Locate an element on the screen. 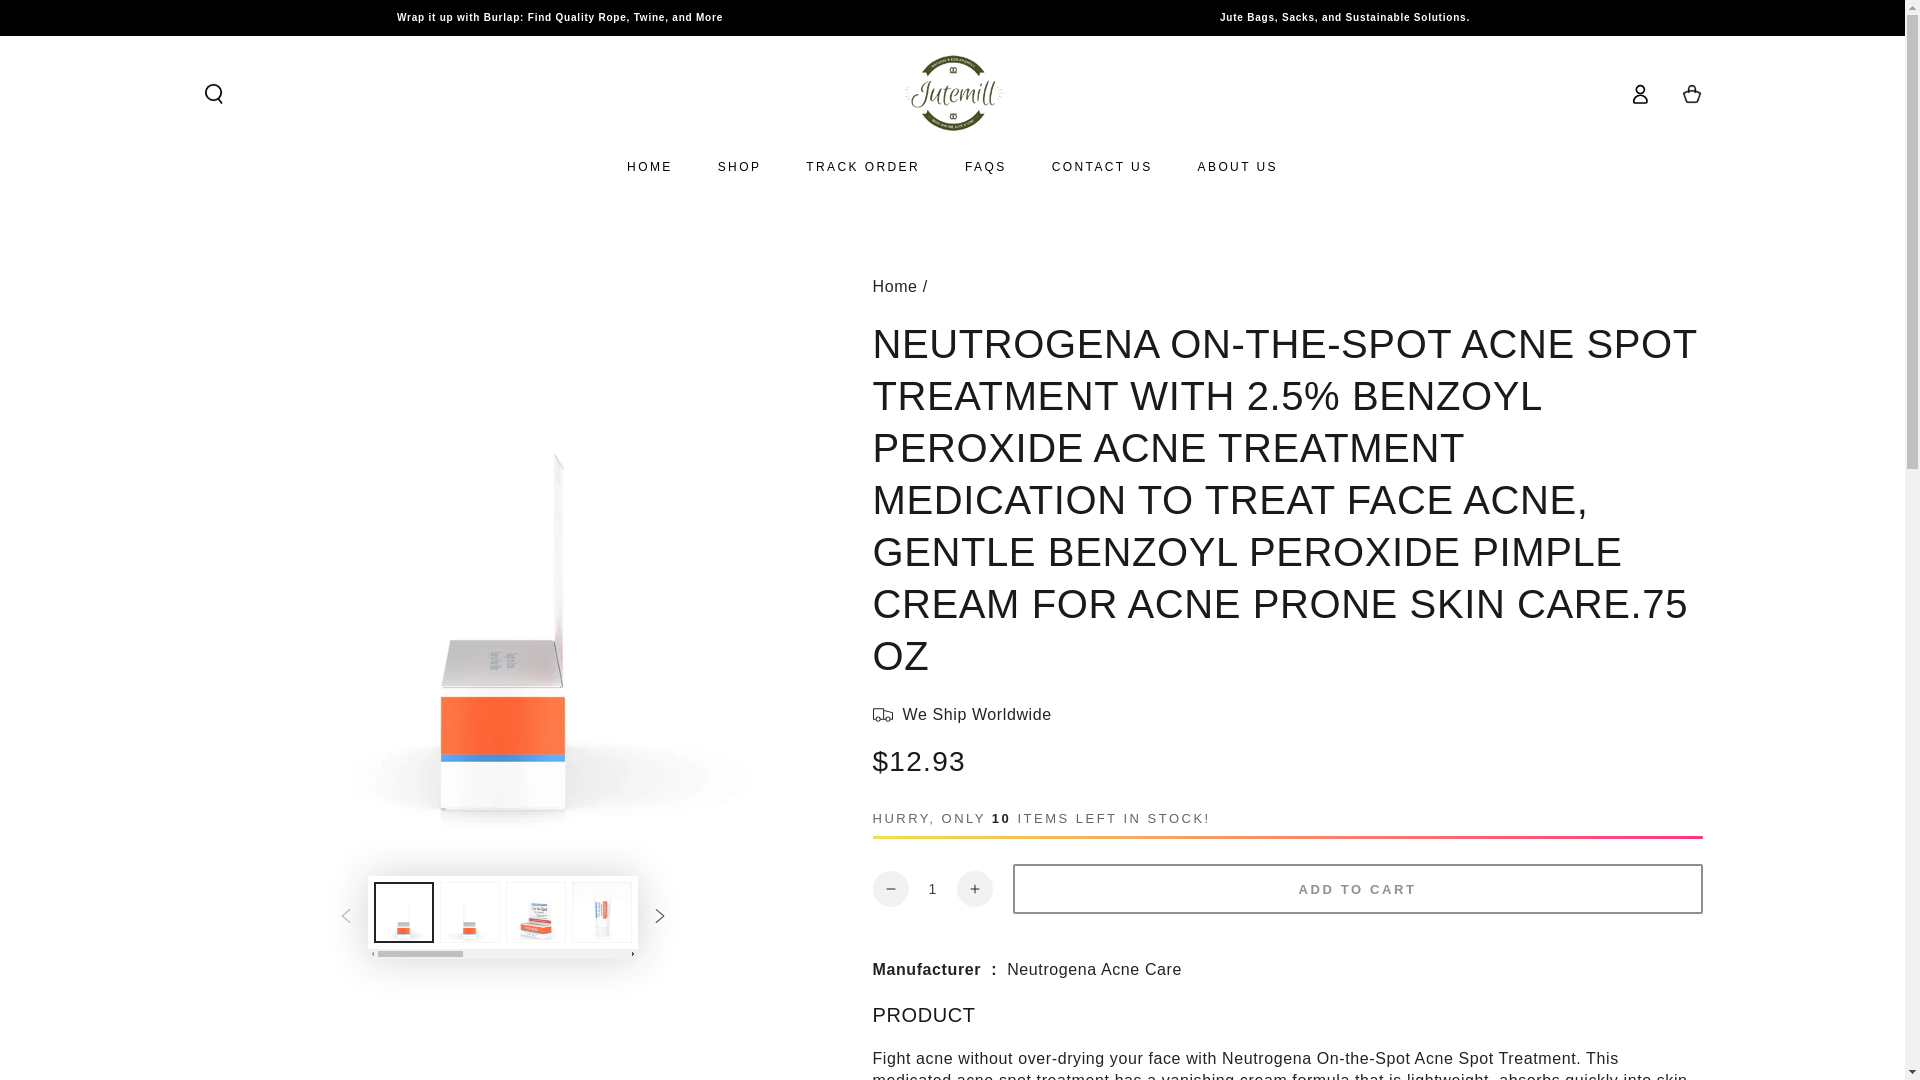 Image resolution: width=1920 pixels, height=1080 pixels. SHOP is located at coordinates (740, 166).